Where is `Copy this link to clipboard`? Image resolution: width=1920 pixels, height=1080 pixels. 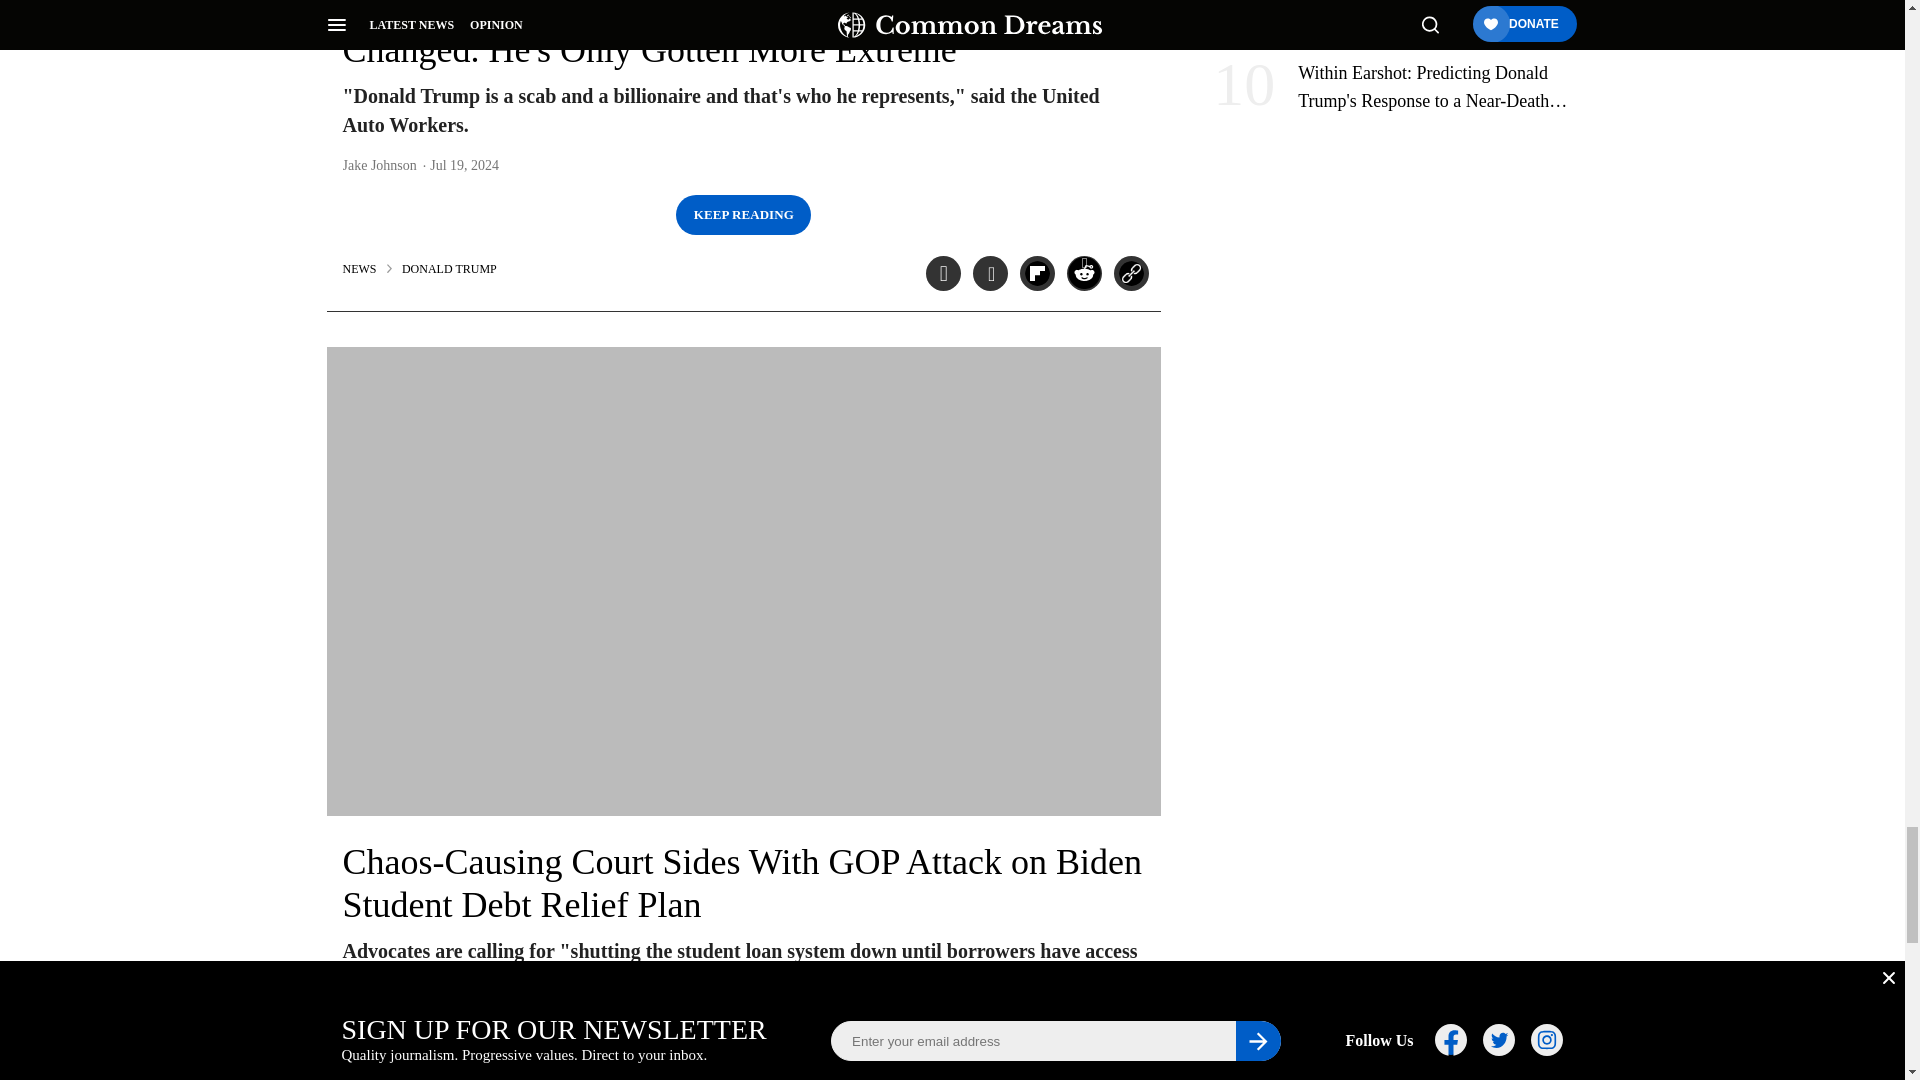
Copy this link to clipboard is located at coordinates (1130, 272).